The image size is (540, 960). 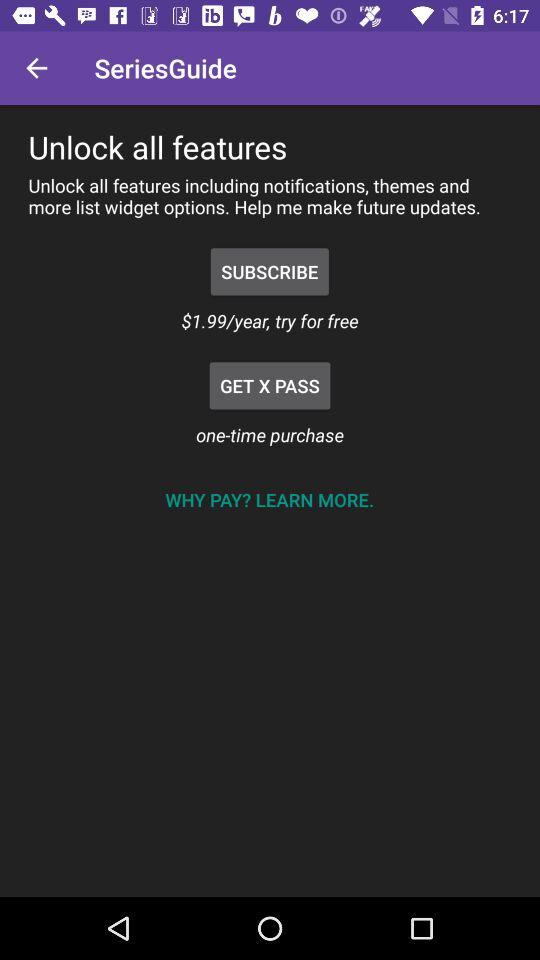 What do you see at coordinates (269, 500) in the screenshot?
I see `flip to why pay learn item` at bounding box center [269, 500].